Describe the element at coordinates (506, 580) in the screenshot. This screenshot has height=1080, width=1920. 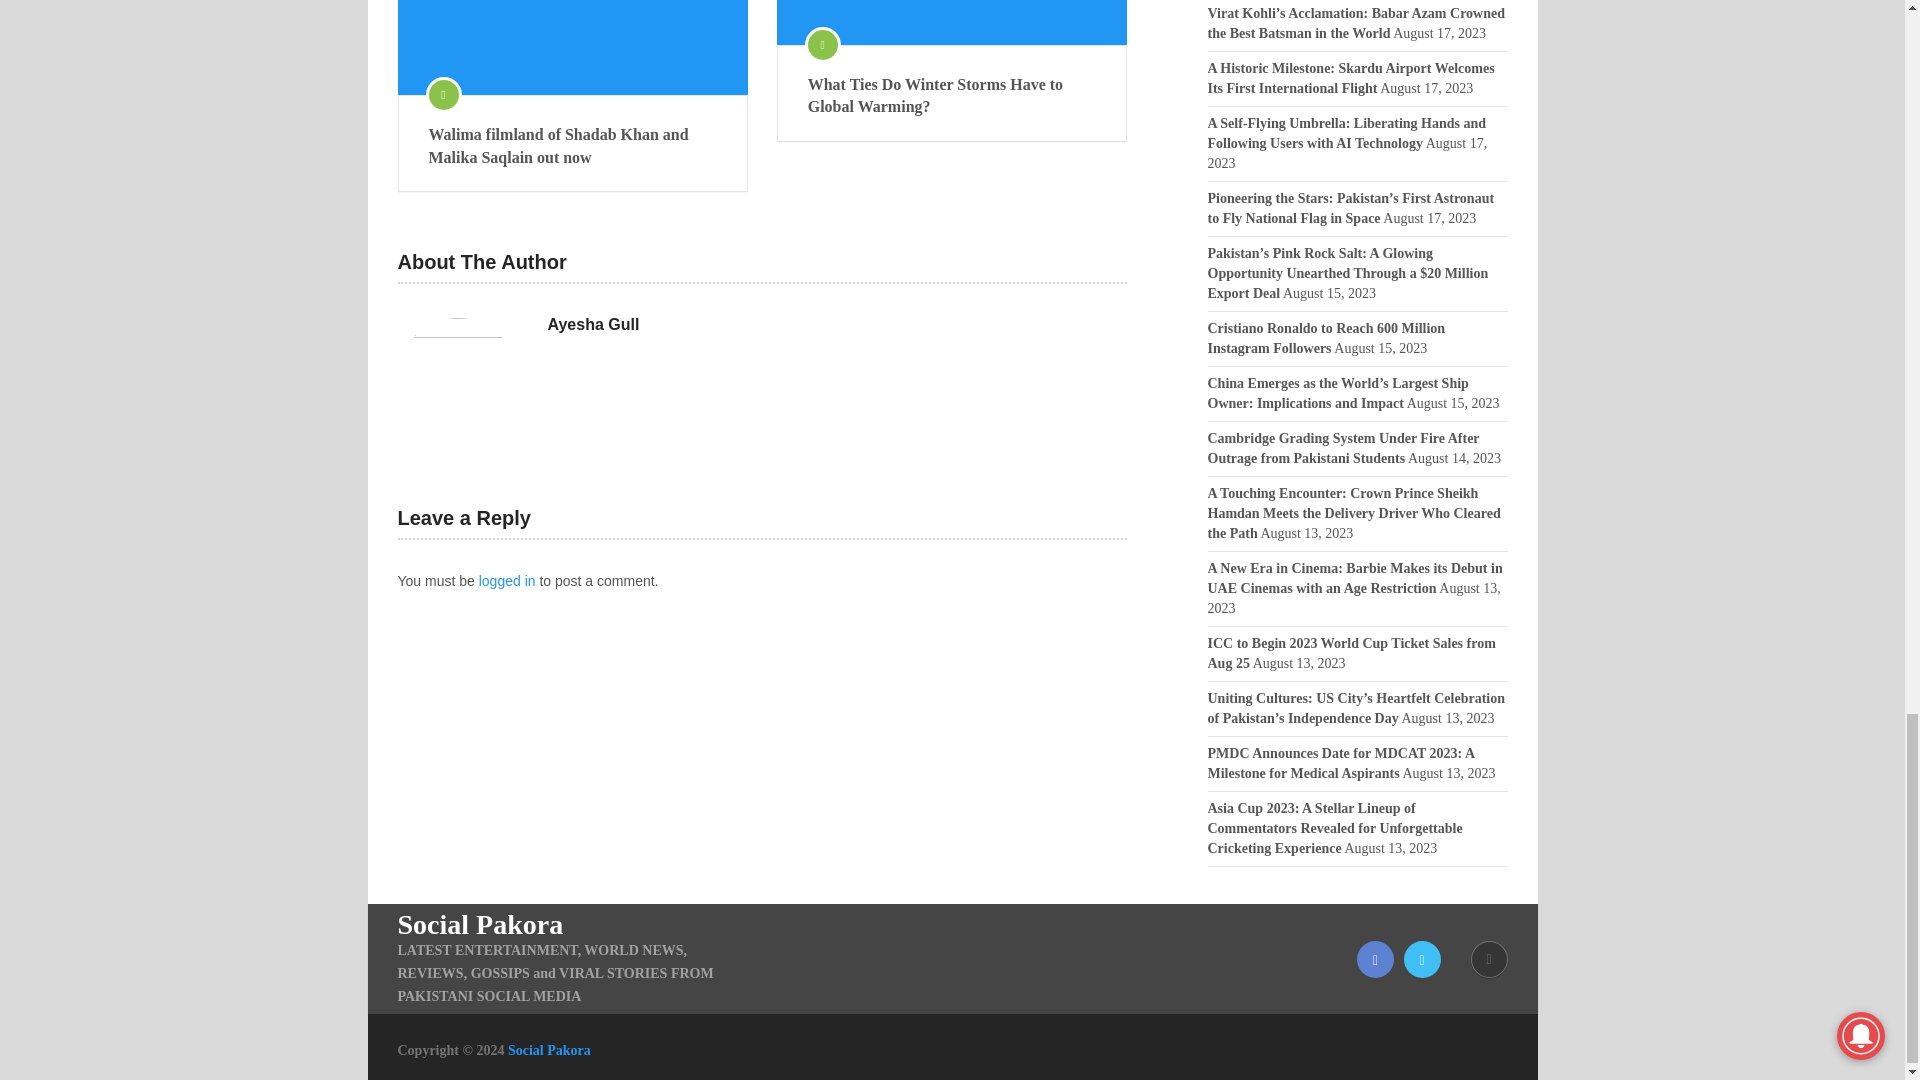
I see `logged in` at that location.